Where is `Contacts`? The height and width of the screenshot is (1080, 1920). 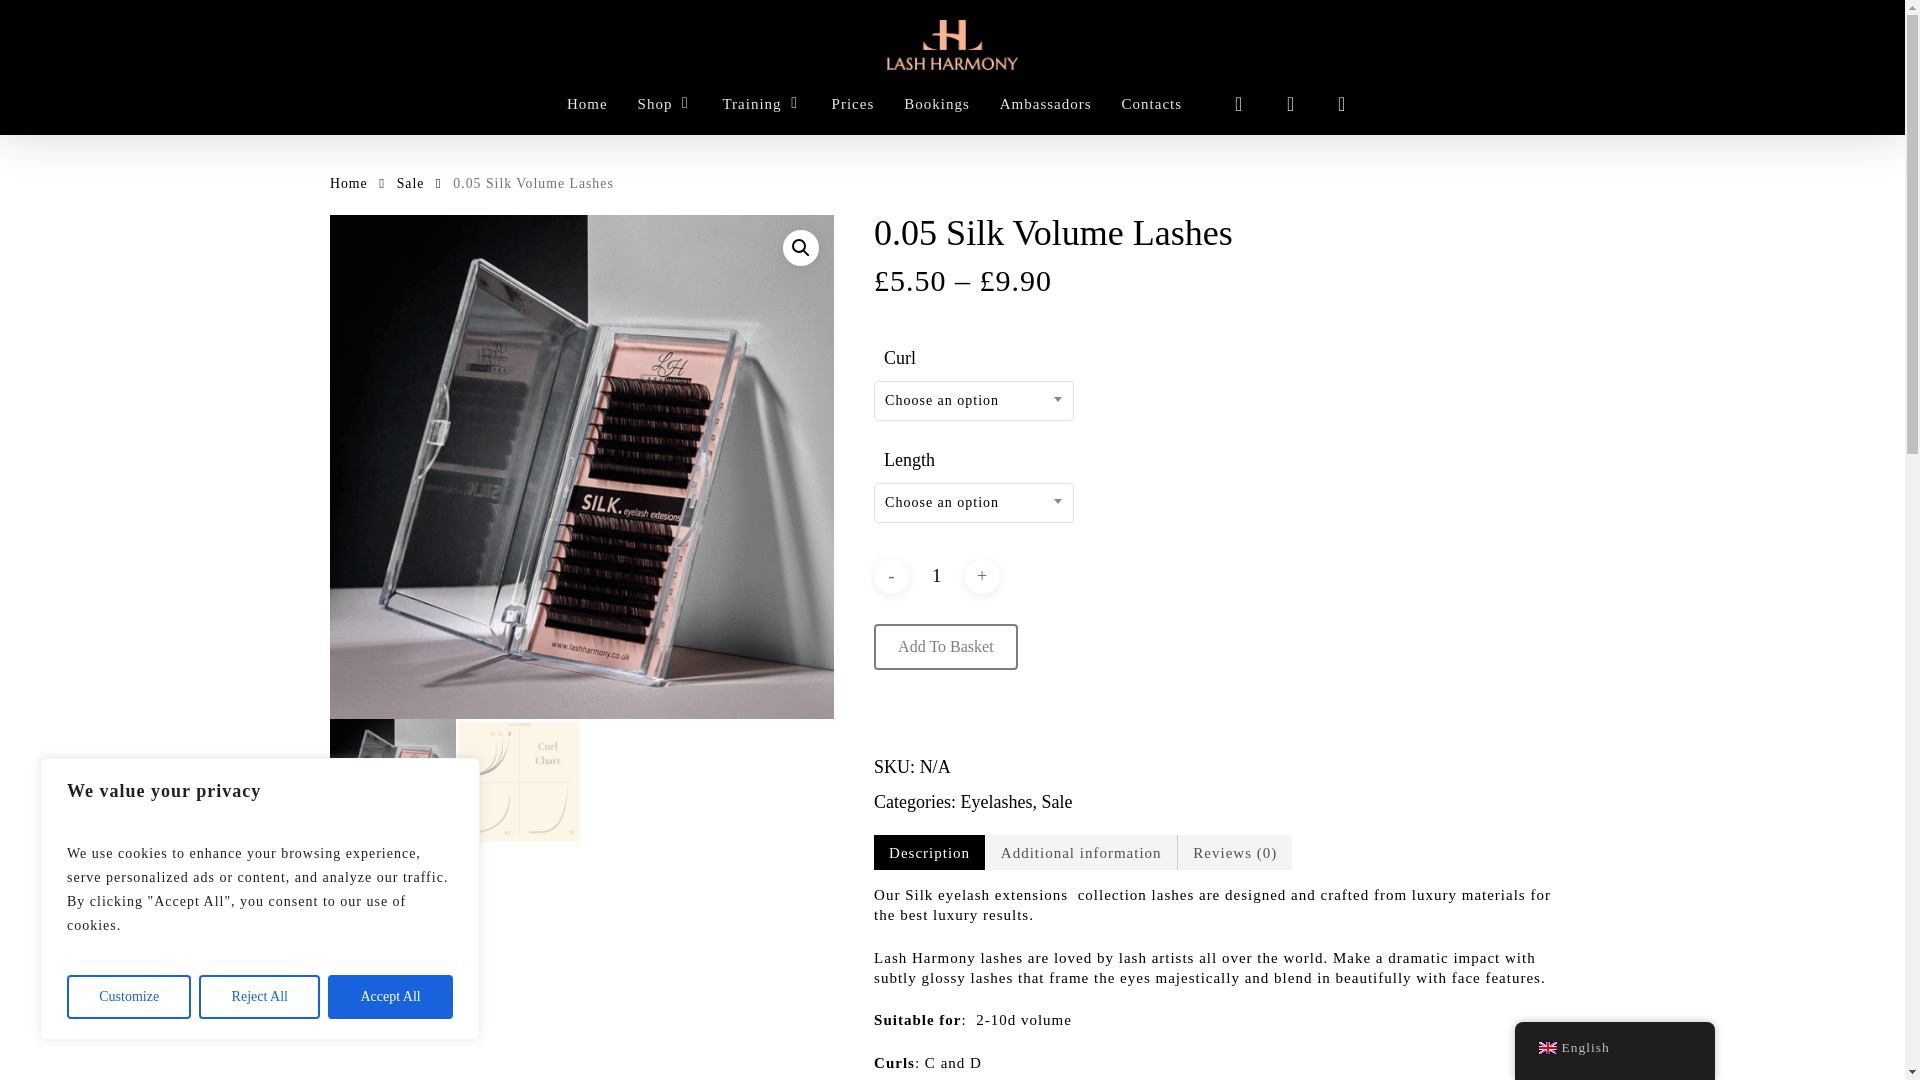
Contacts is located at coordinates (1152, 103).